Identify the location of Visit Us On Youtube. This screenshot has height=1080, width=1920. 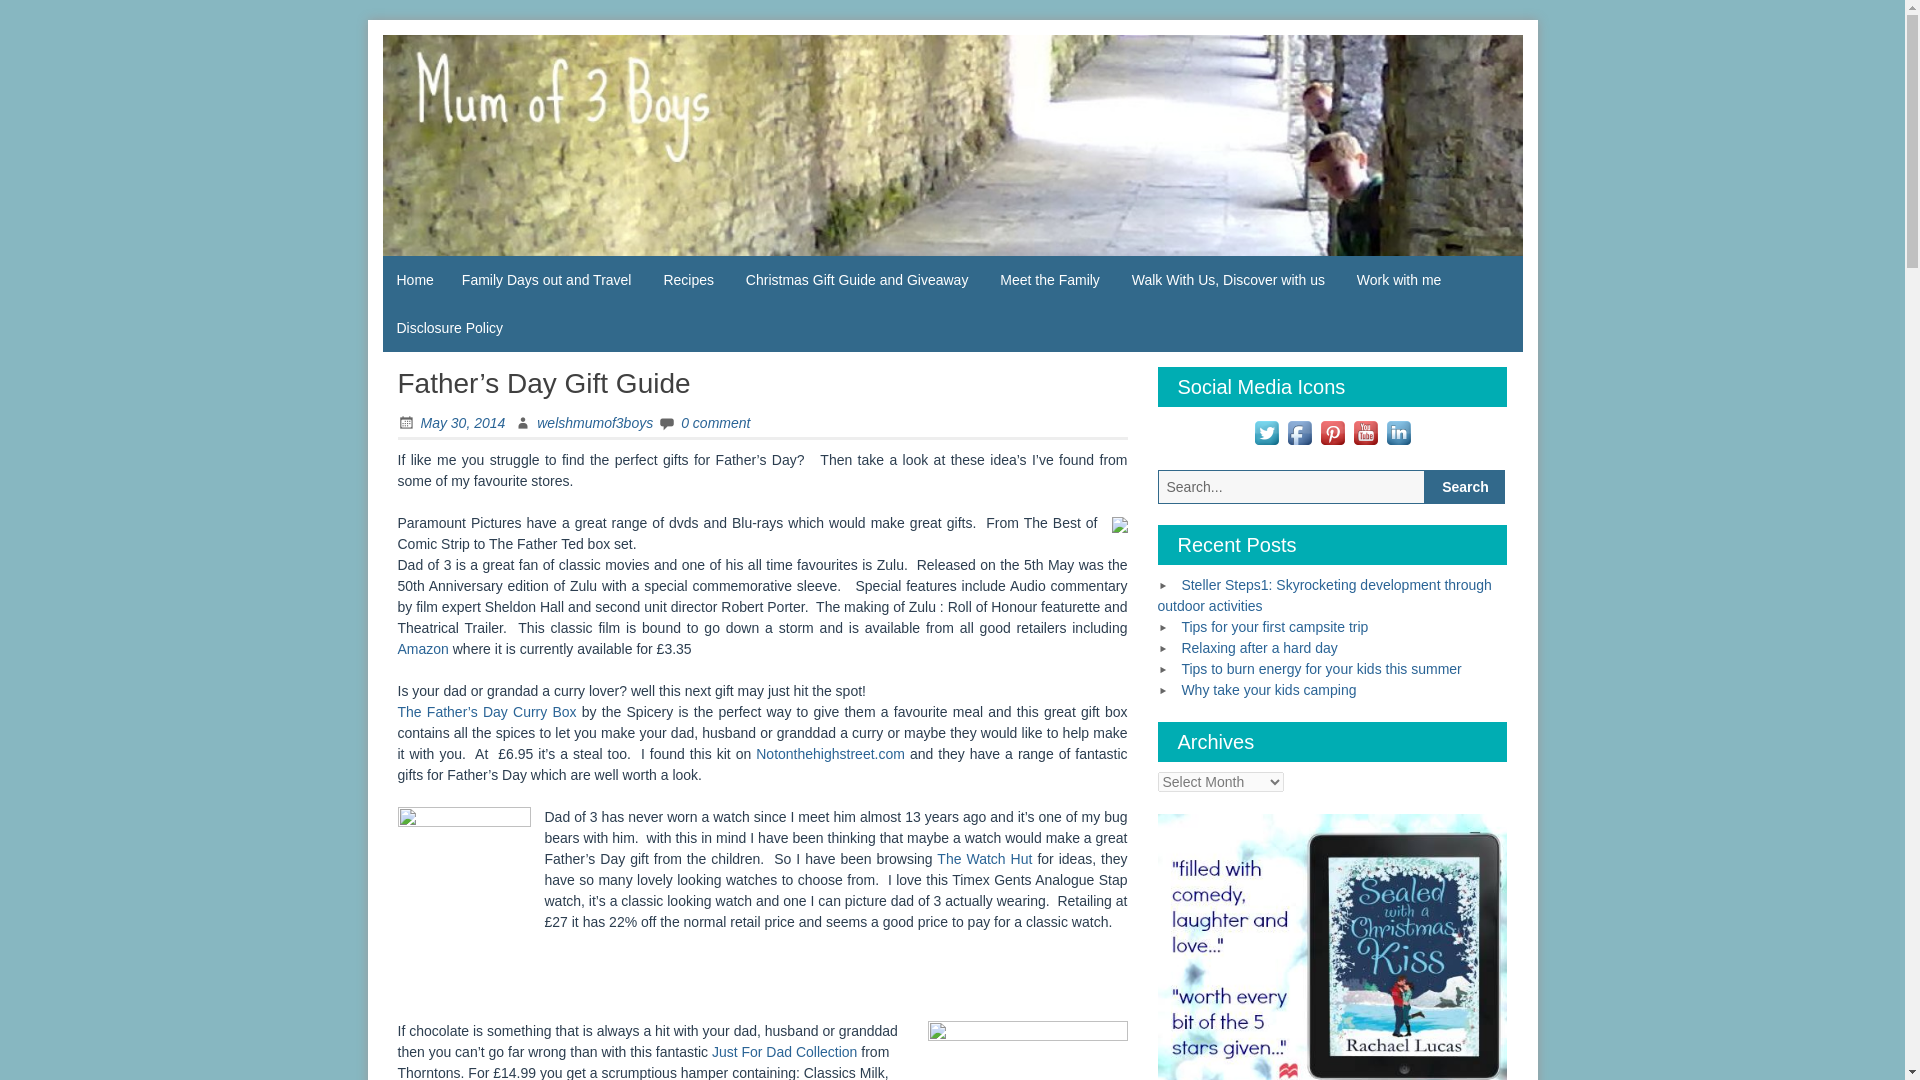
(1366, 430).